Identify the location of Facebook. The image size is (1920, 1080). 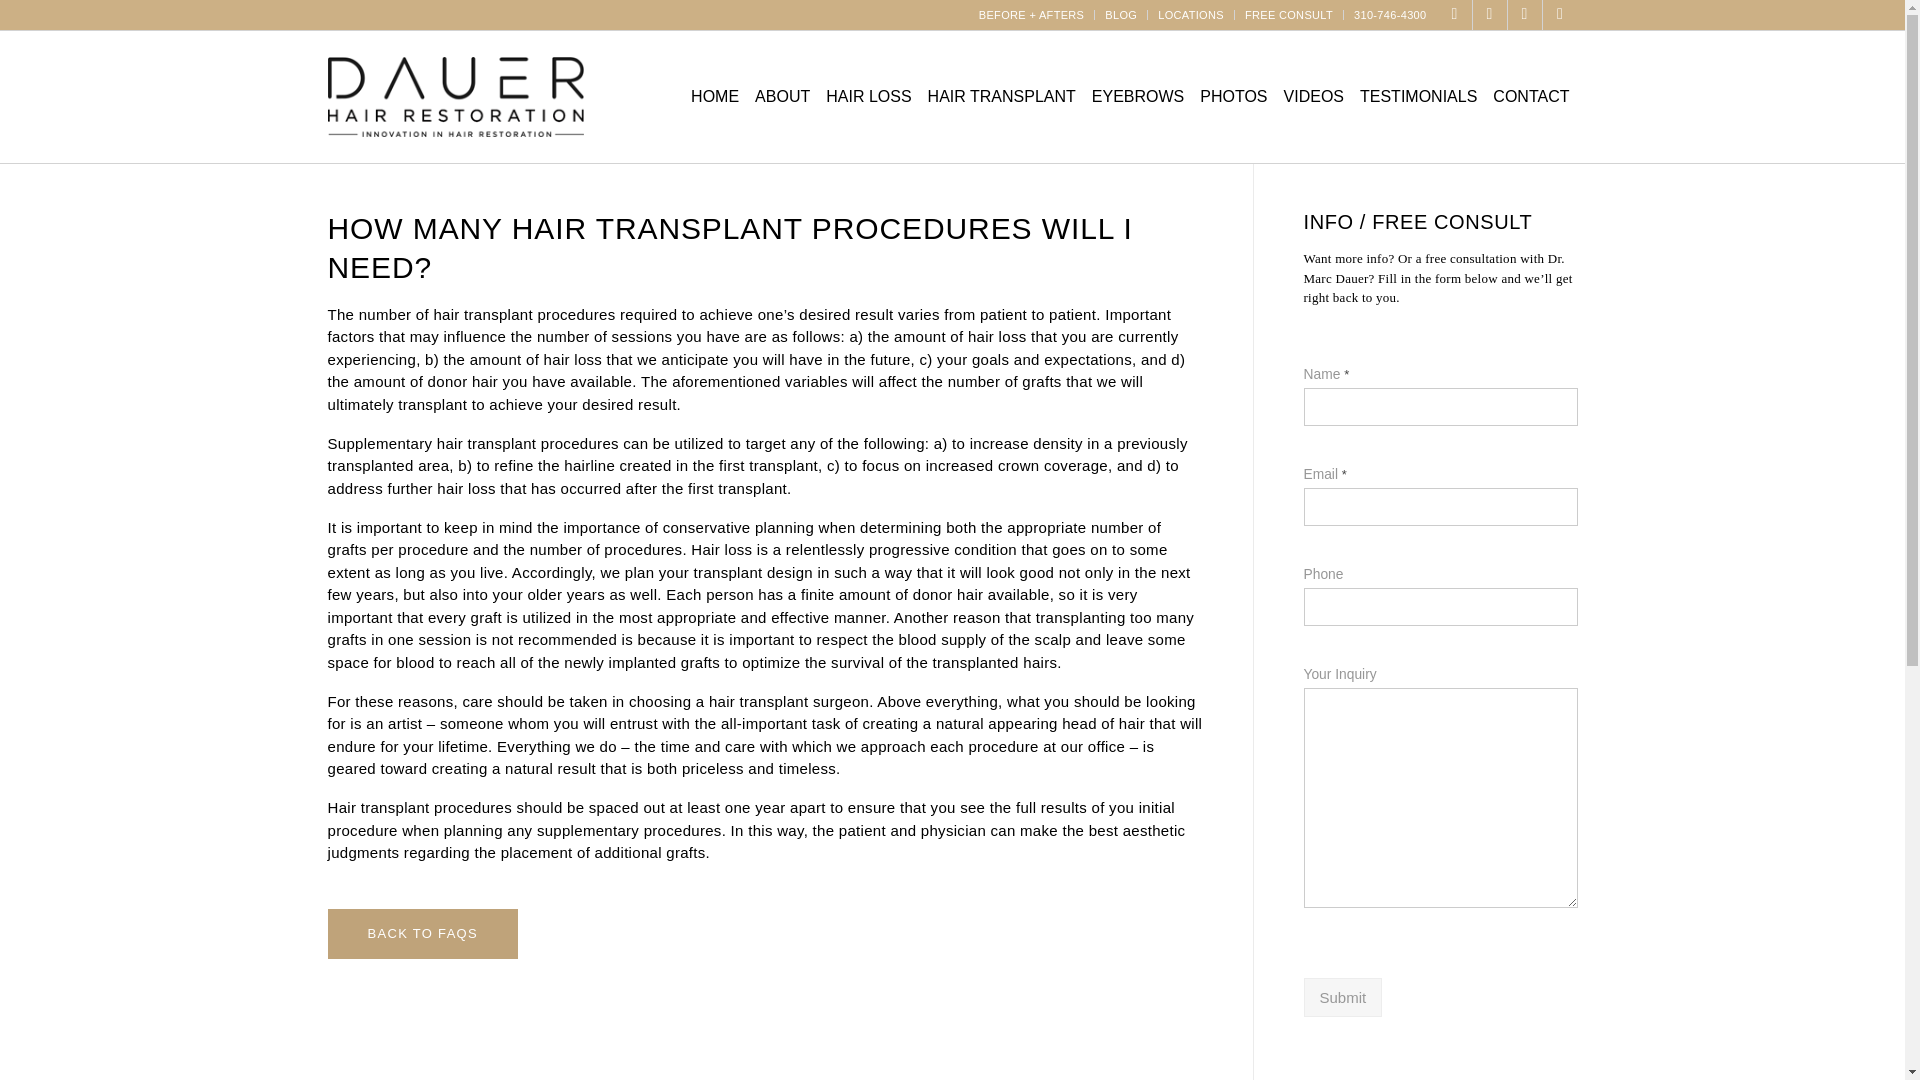
(1455, 15).